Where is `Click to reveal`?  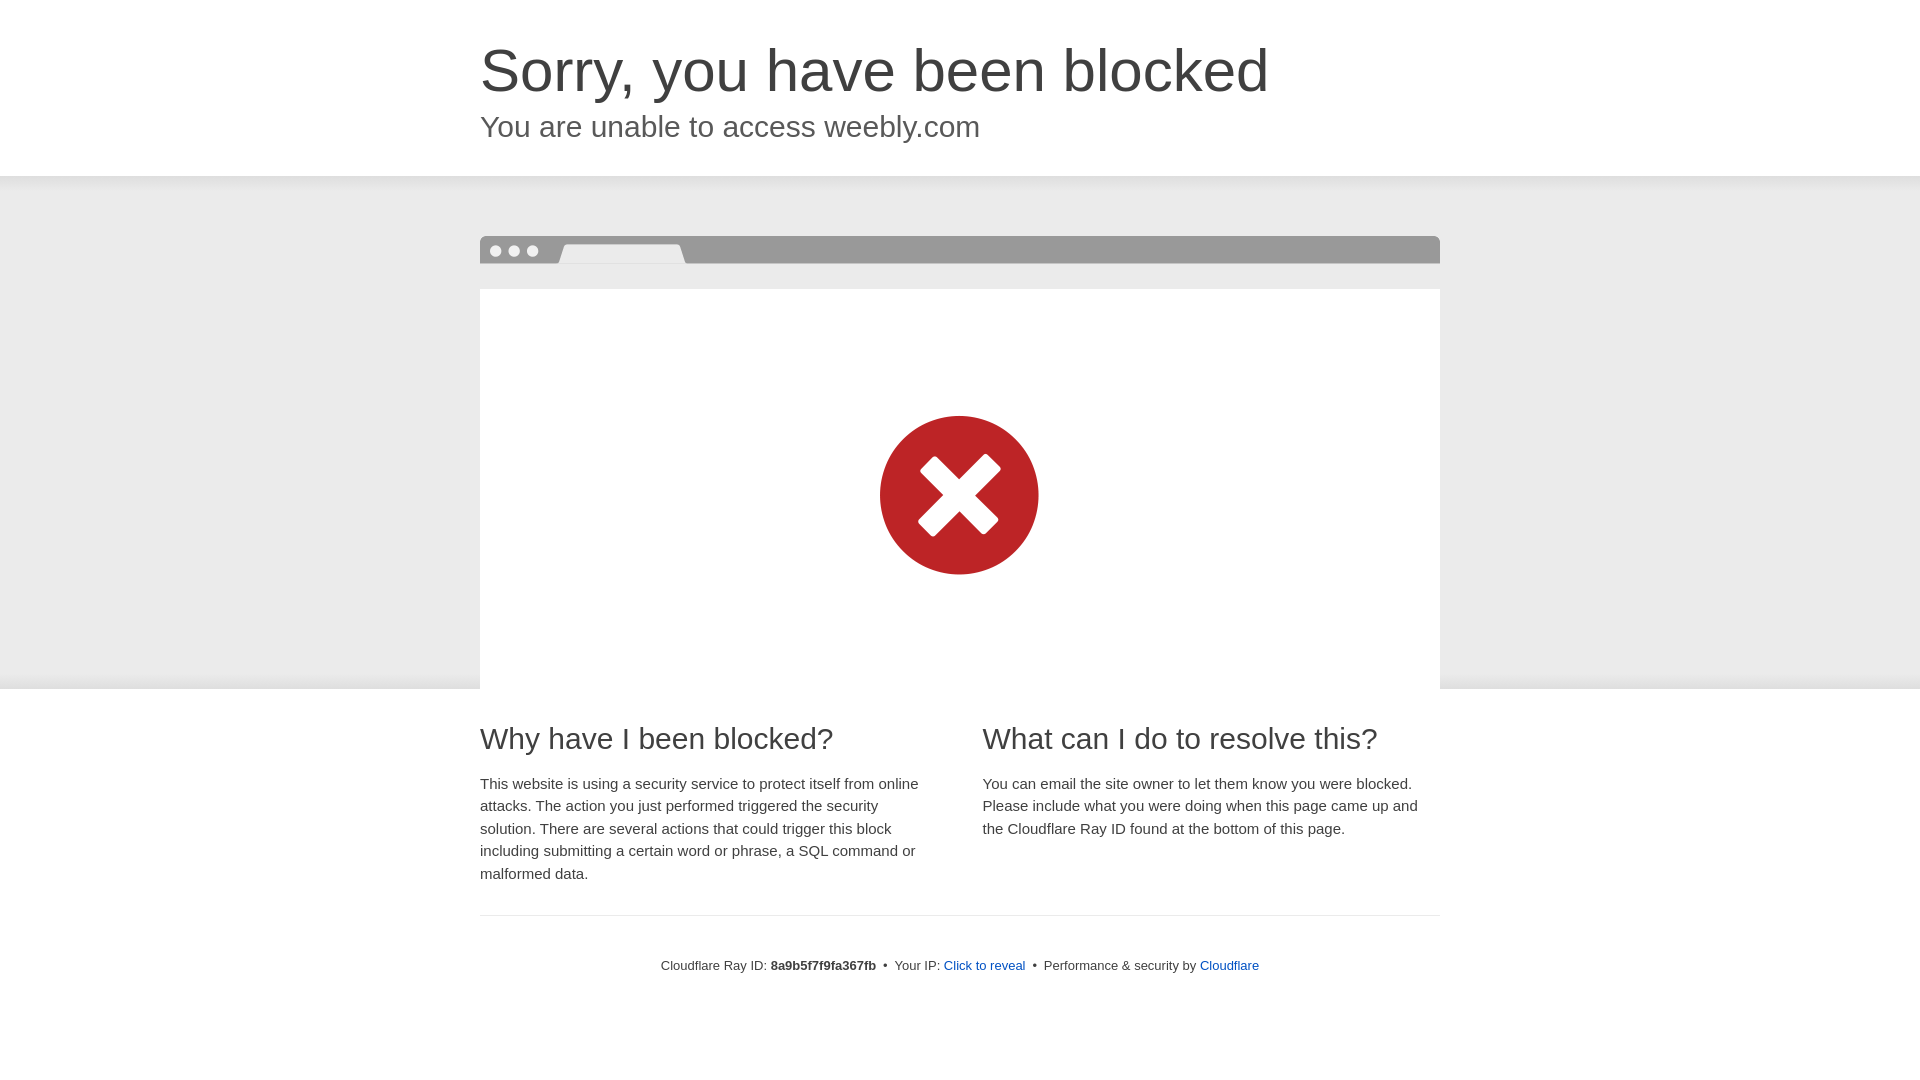 Click to reveal is located at coordinates (984, 966).